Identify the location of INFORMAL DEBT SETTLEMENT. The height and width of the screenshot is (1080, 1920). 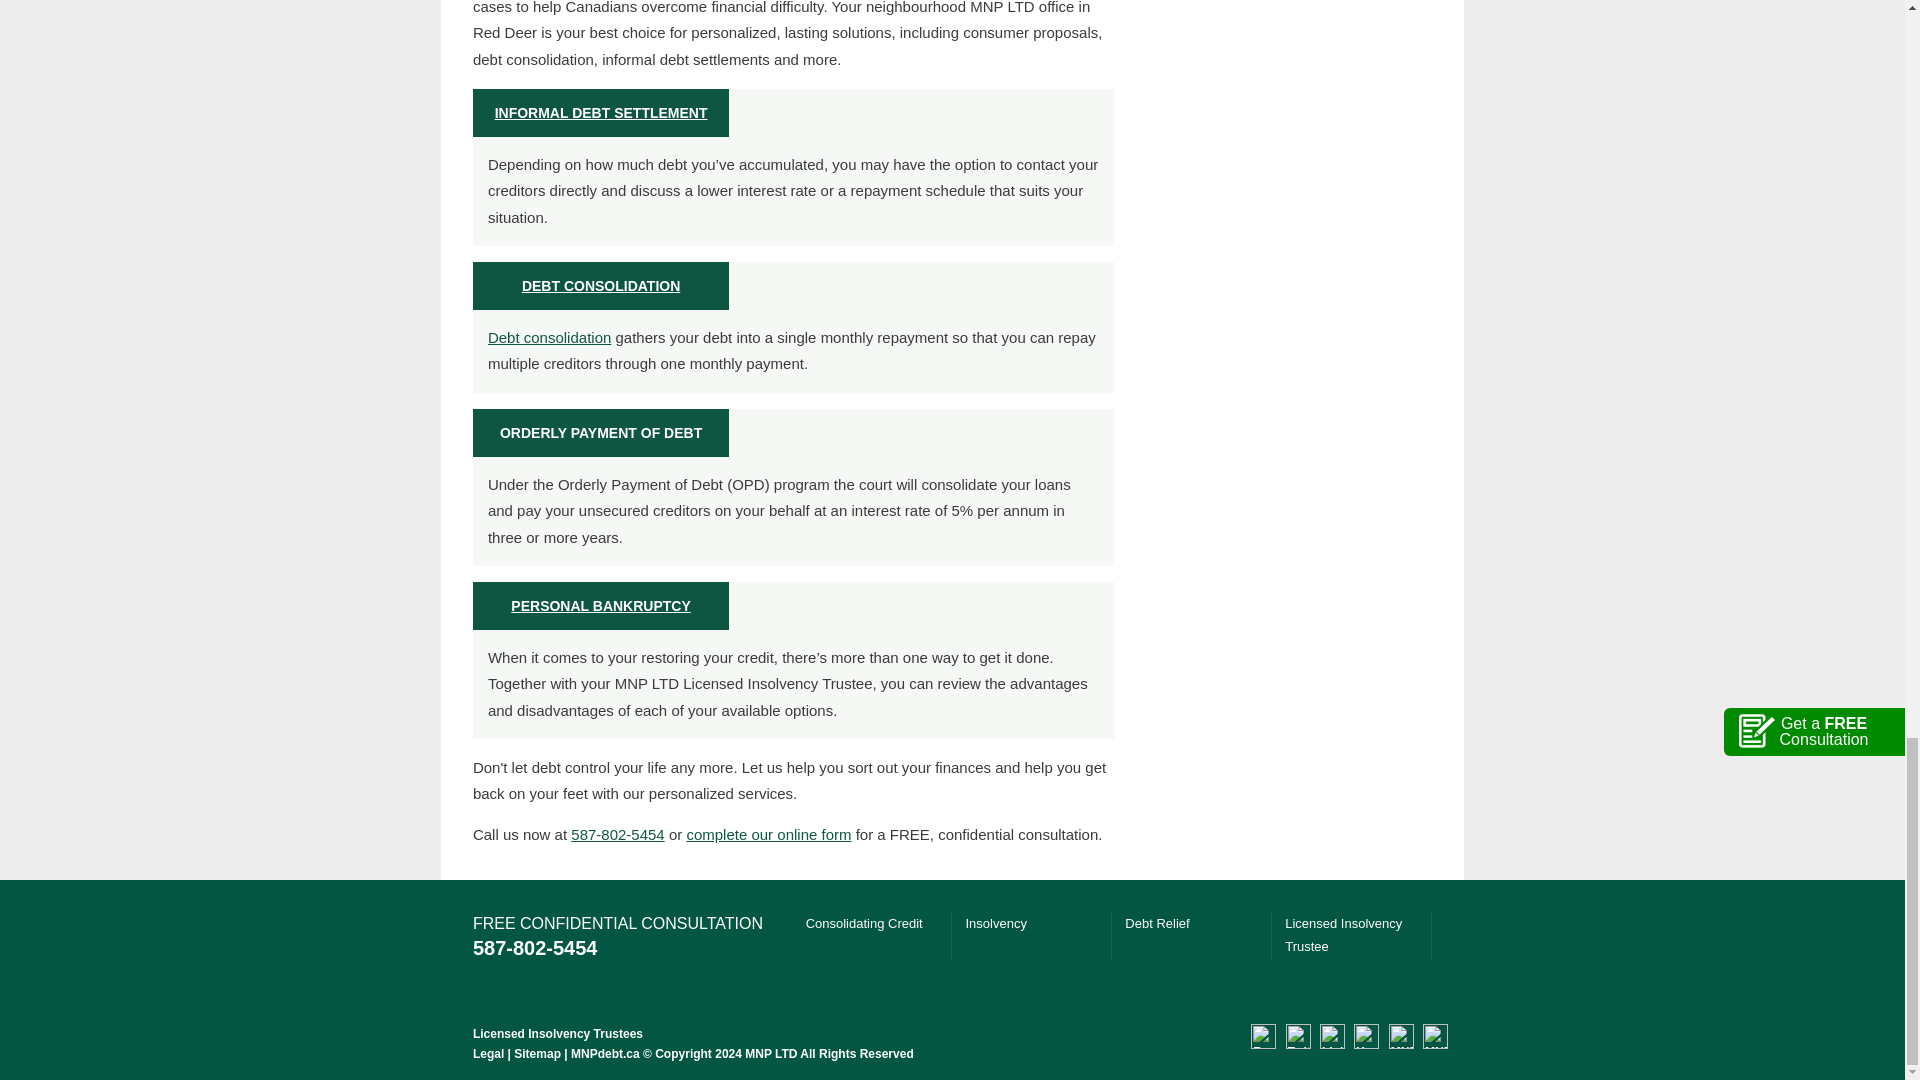
(602, 112).